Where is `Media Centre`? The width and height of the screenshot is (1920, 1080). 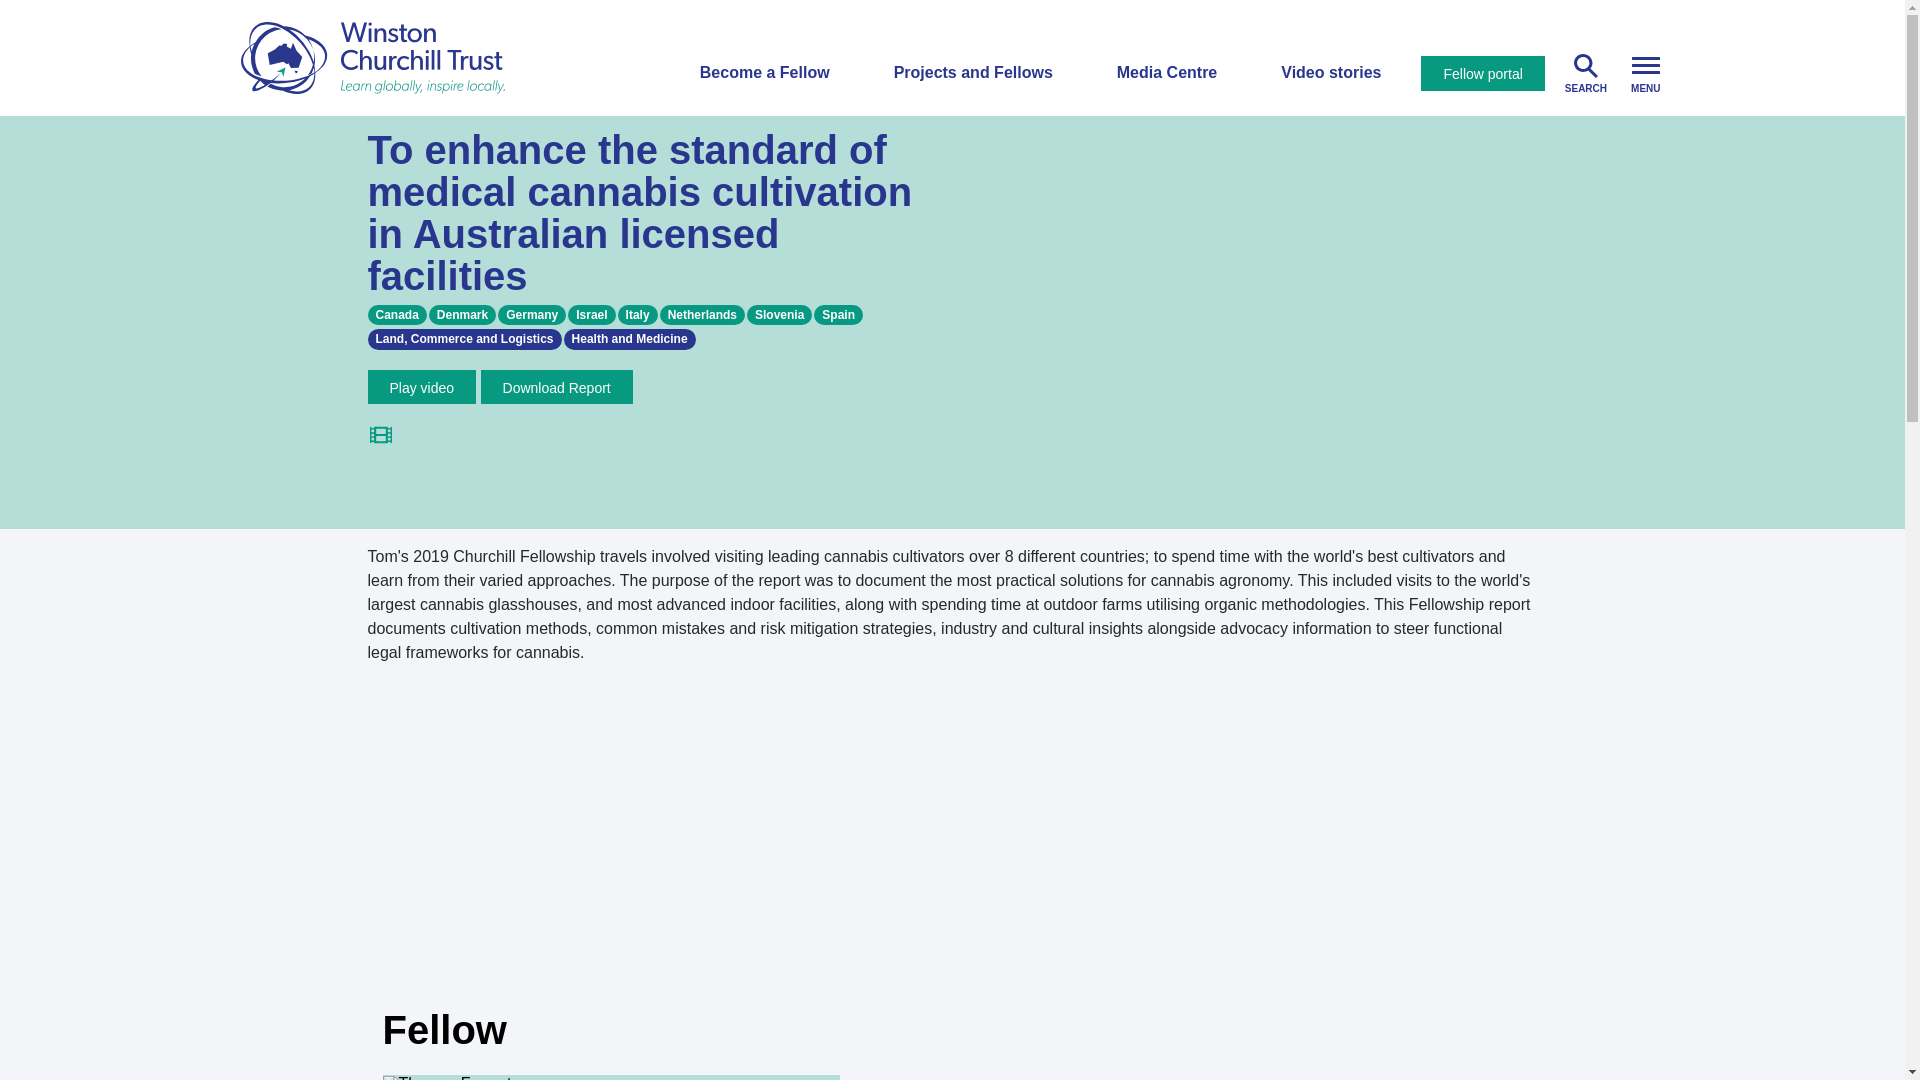 Media Centre is located at coordinates (1167, 72).